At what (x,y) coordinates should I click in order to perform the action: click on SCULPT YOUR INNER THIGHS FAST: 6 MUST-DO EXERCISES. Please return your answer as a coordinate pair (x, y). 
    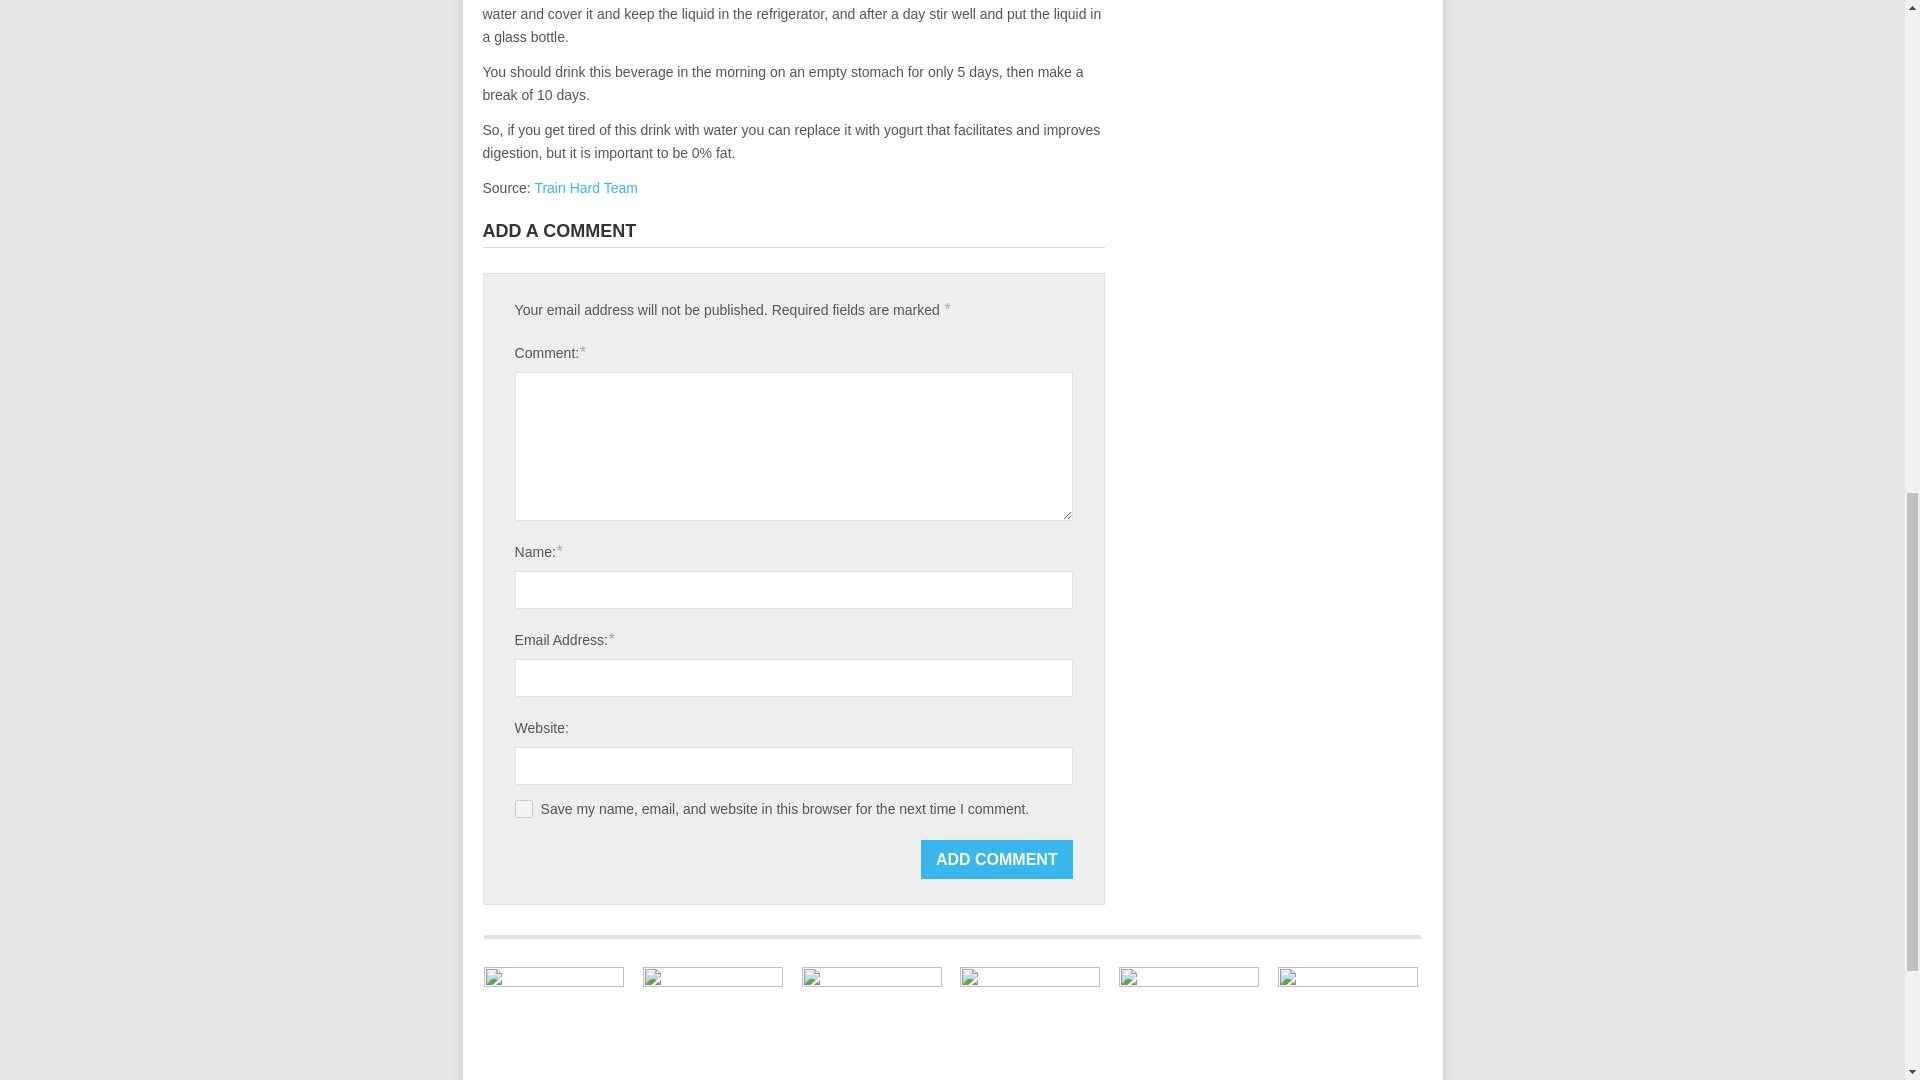
    Looking at the image, I should click on (1030, 1023).